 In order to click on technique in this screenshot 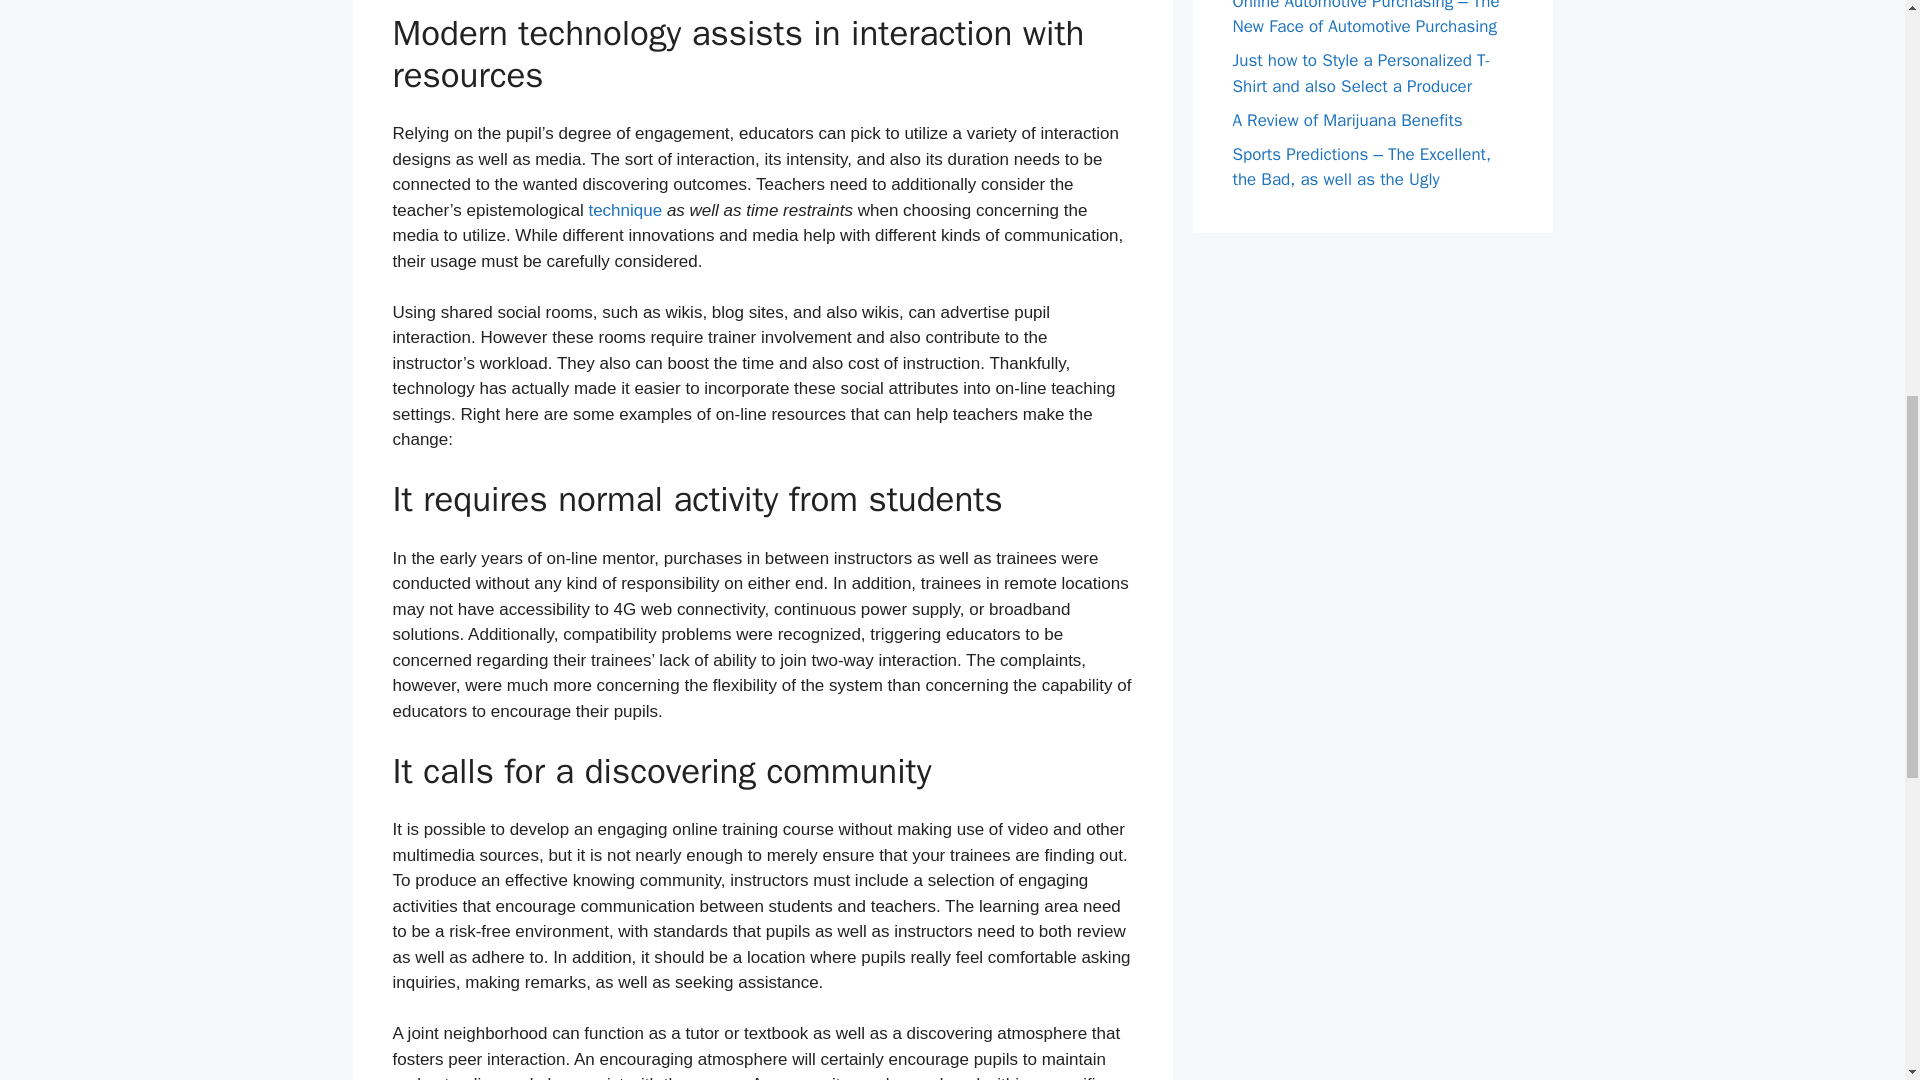, I will do `click(624, 210)`.